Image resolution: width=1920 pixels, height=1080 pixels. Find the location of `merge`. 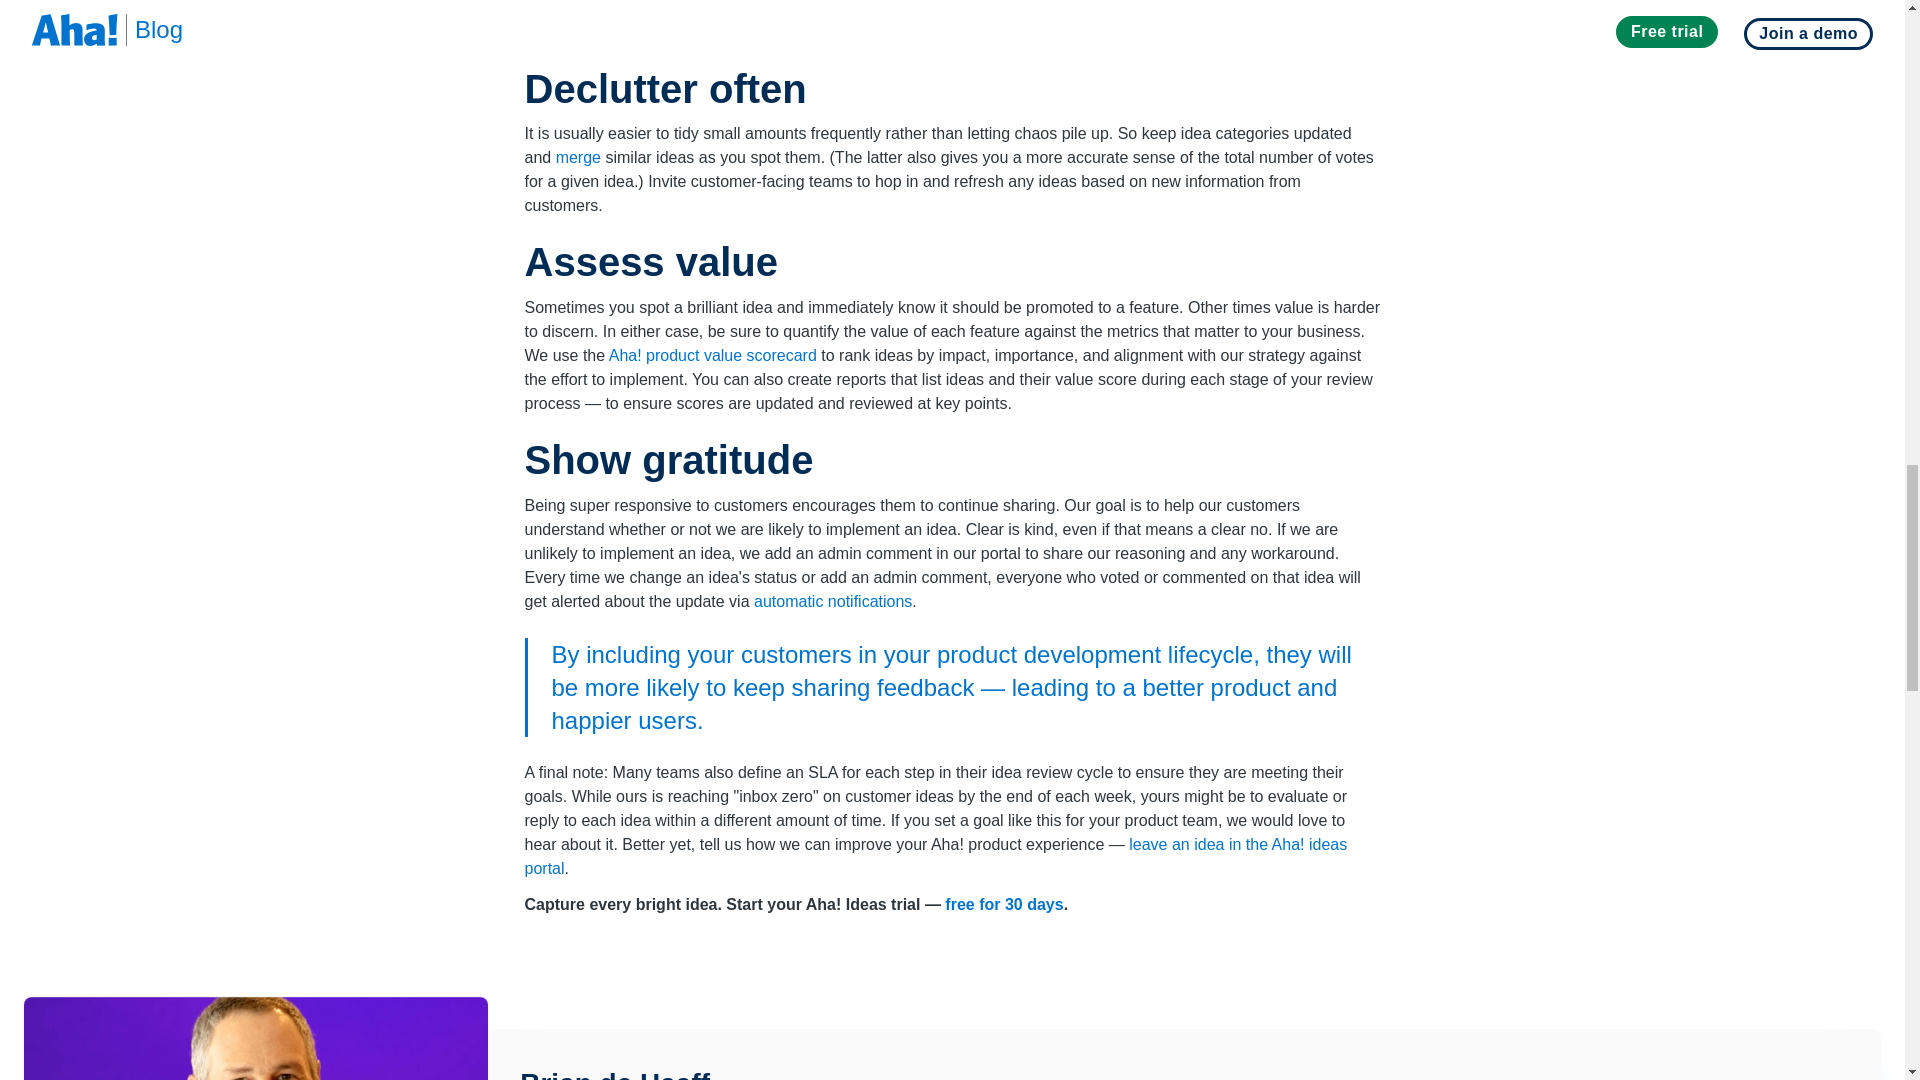

merge is located at coordinates (578, 158).